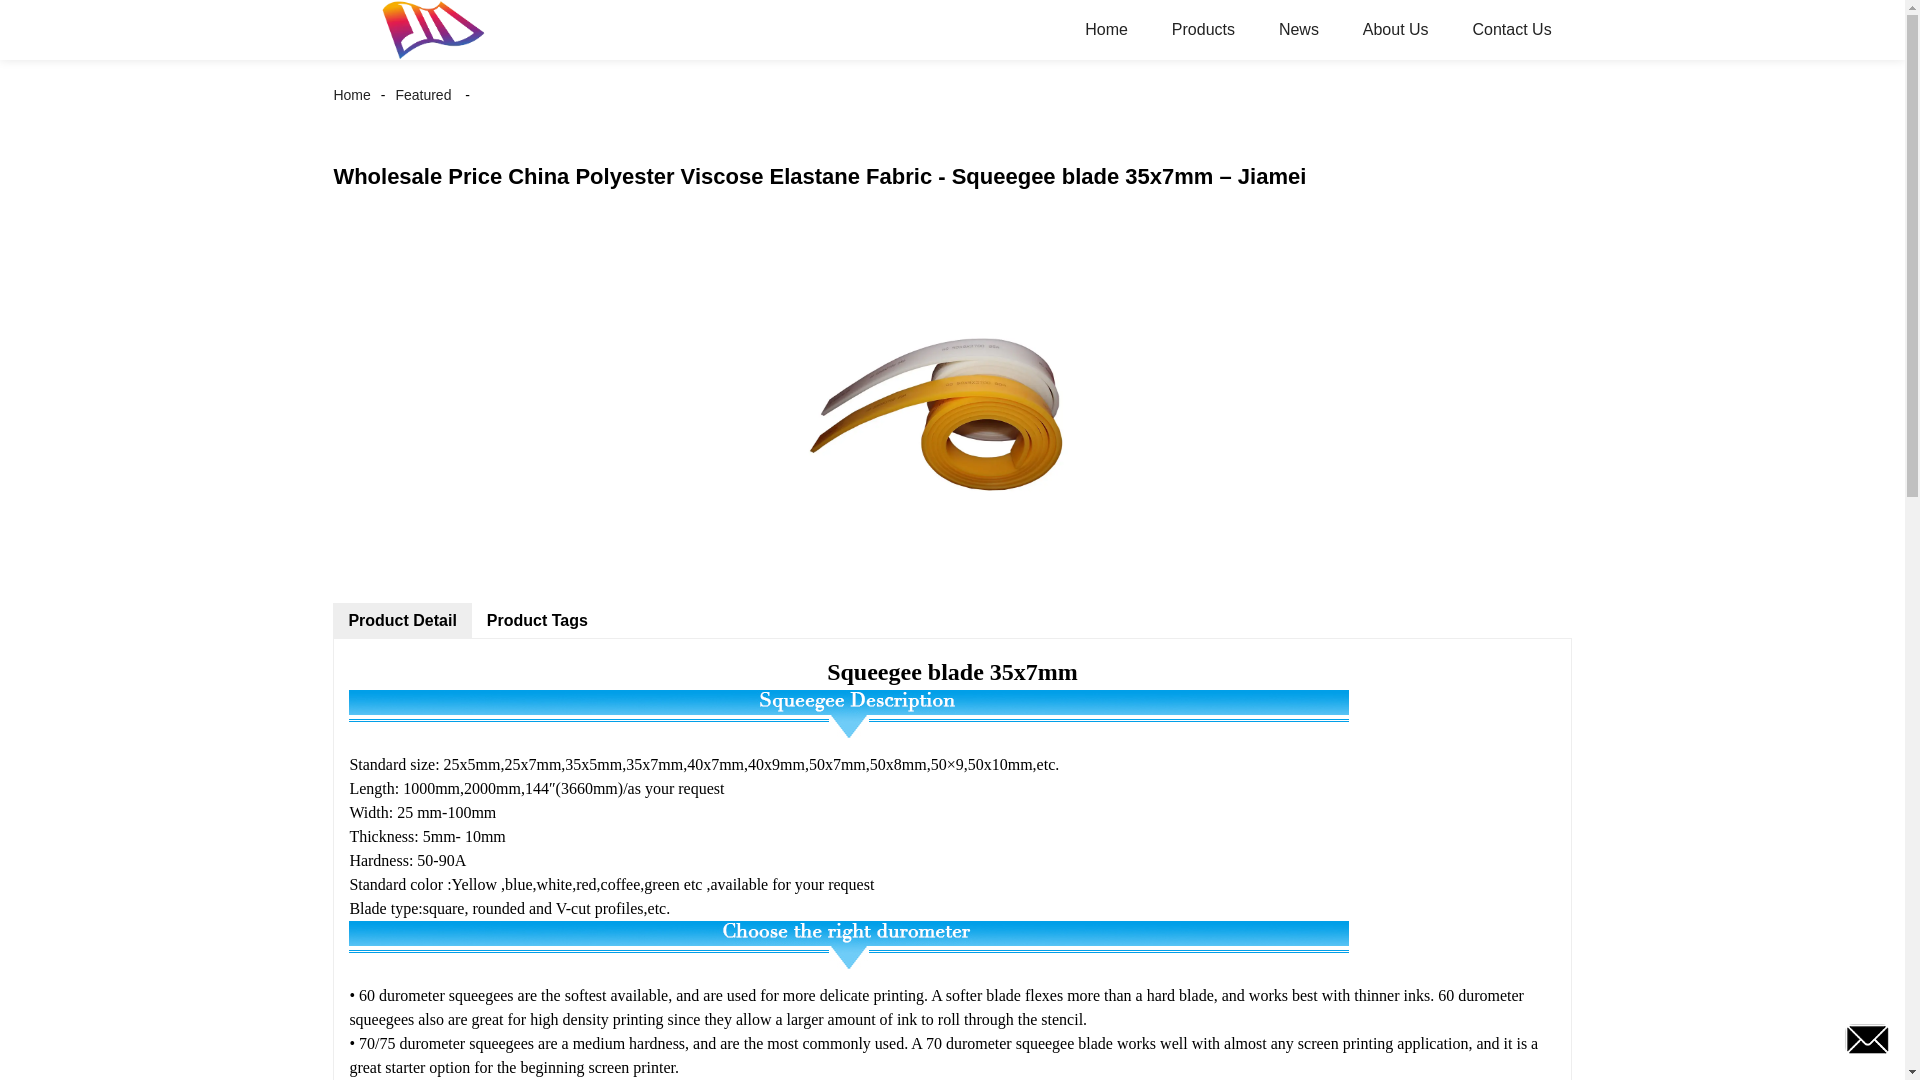  Describe the element at coordinates (356, 94) in the screenshot. I see `Home` at that location.